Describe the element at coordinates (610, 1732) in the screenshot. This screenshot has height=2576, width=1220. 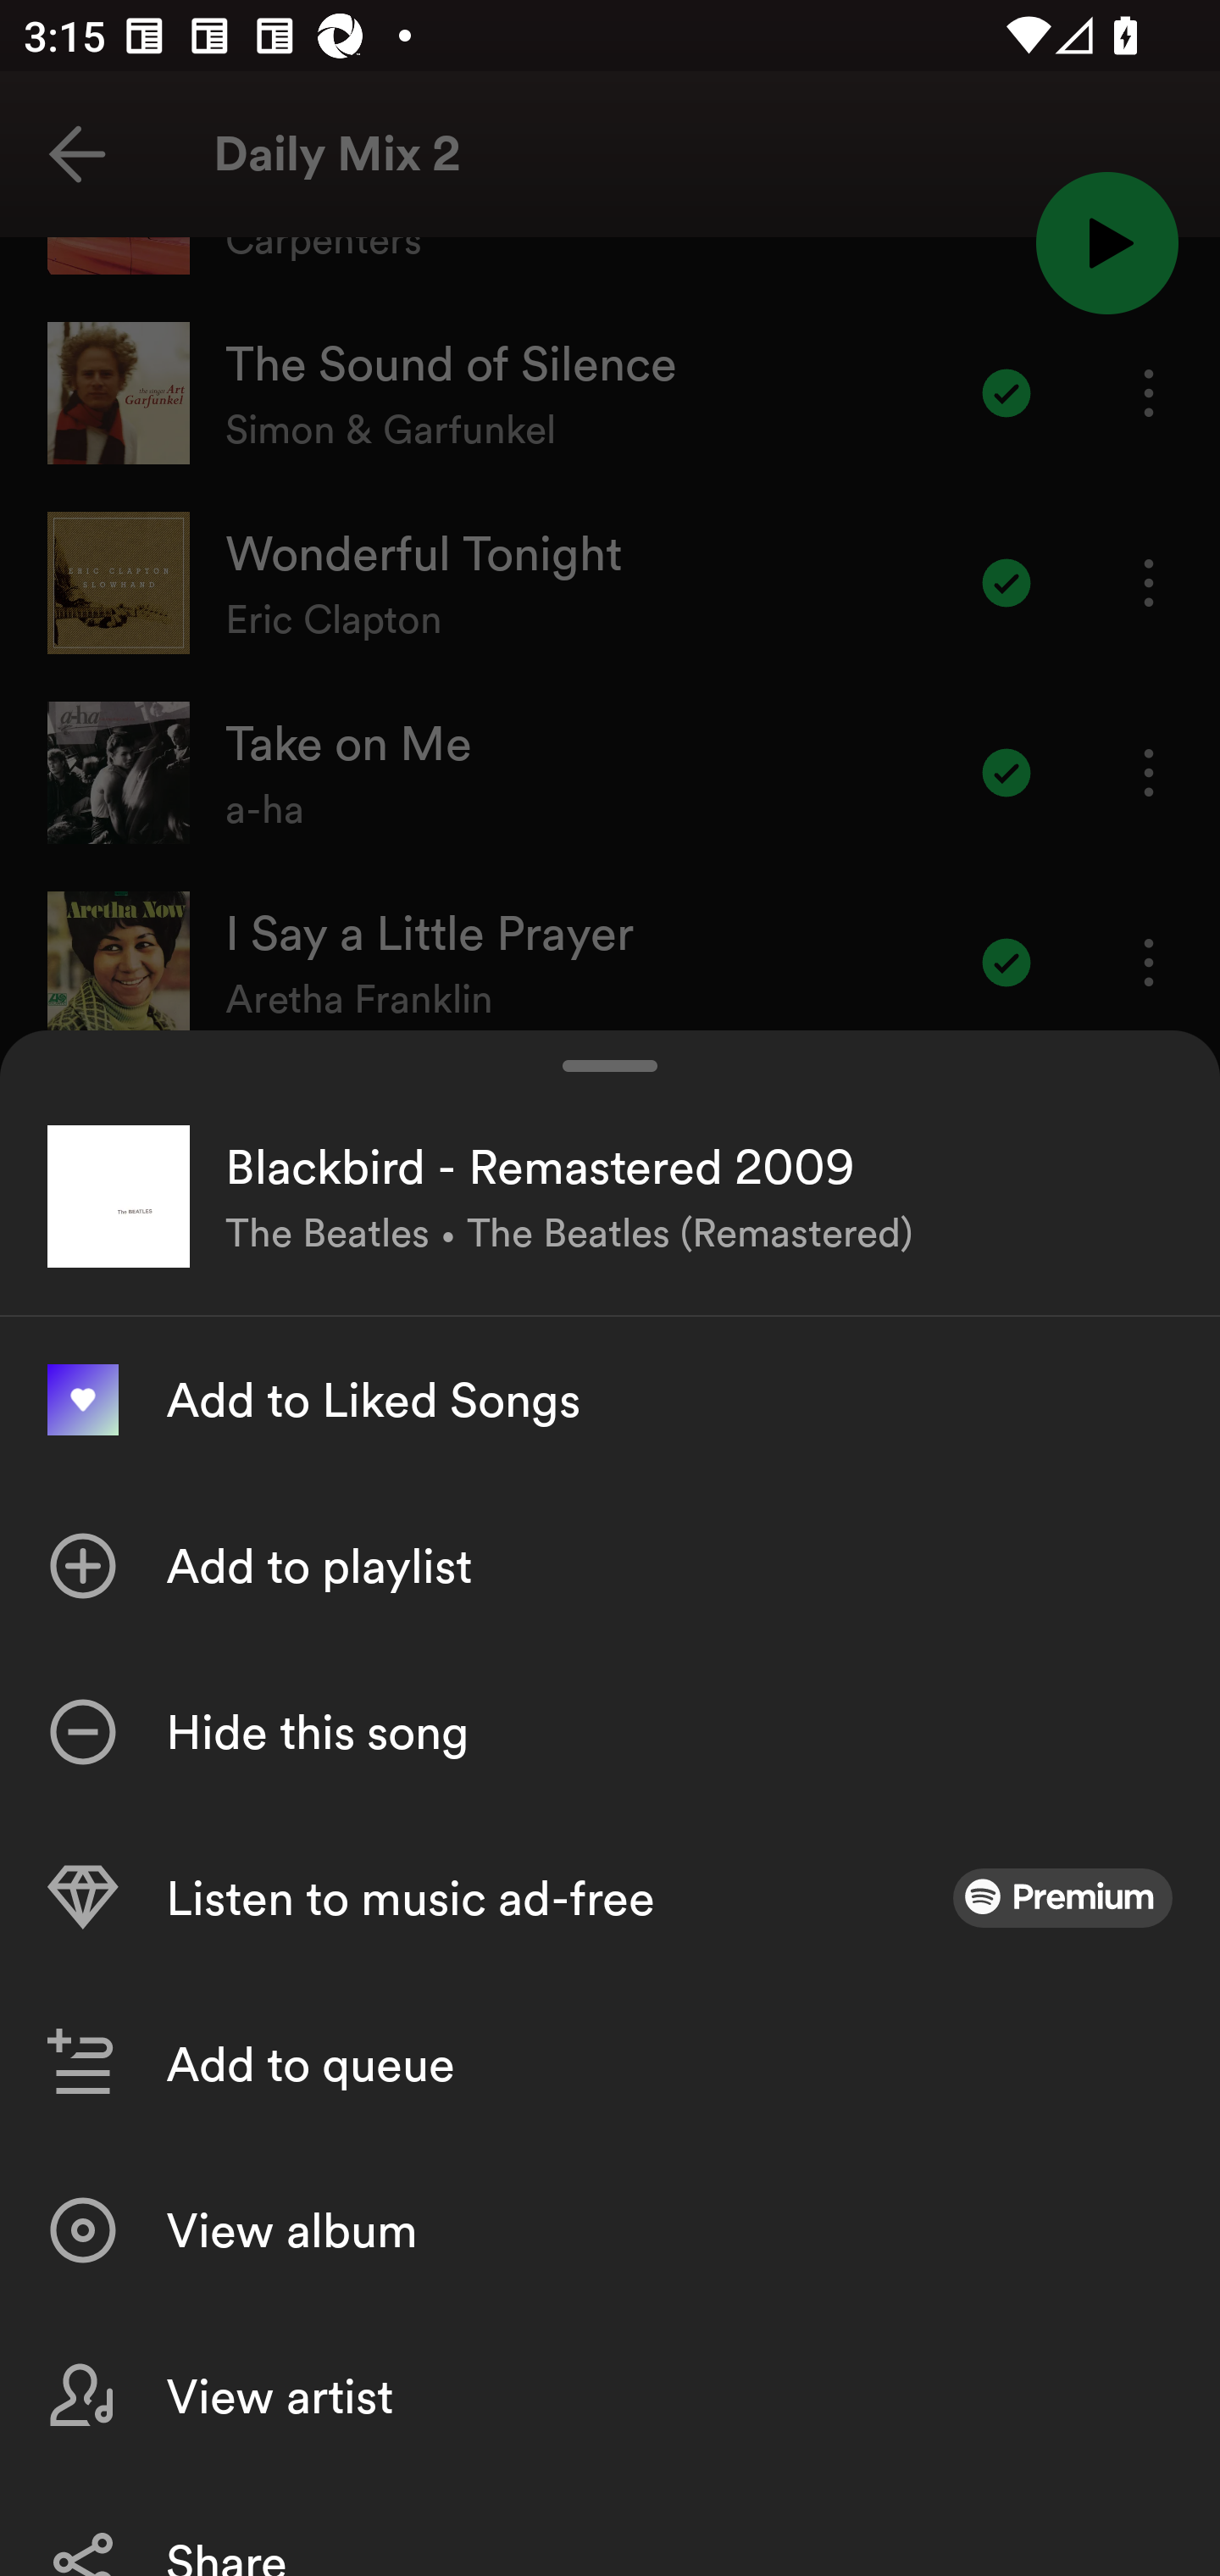
I see `Hide this song` at that location.